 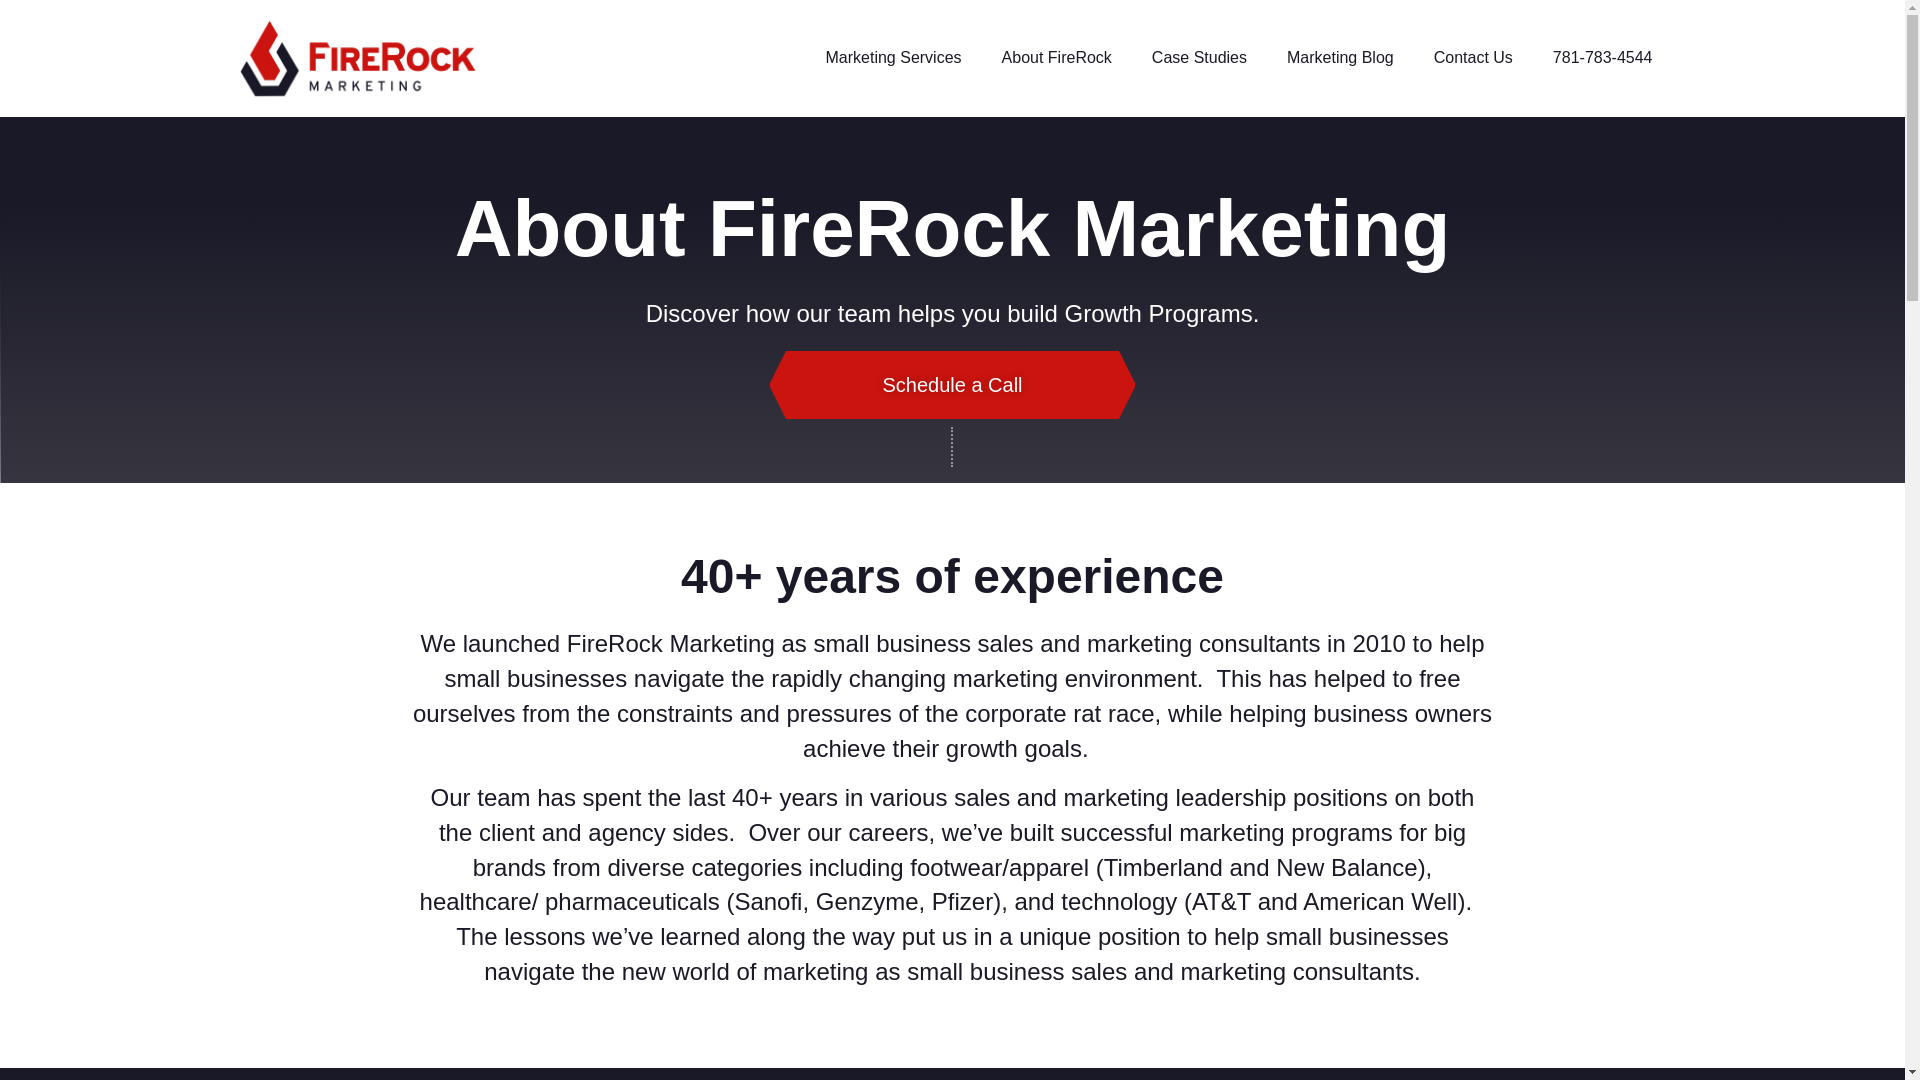 I want to click on Contact Us, so click(x=1472, y=58).